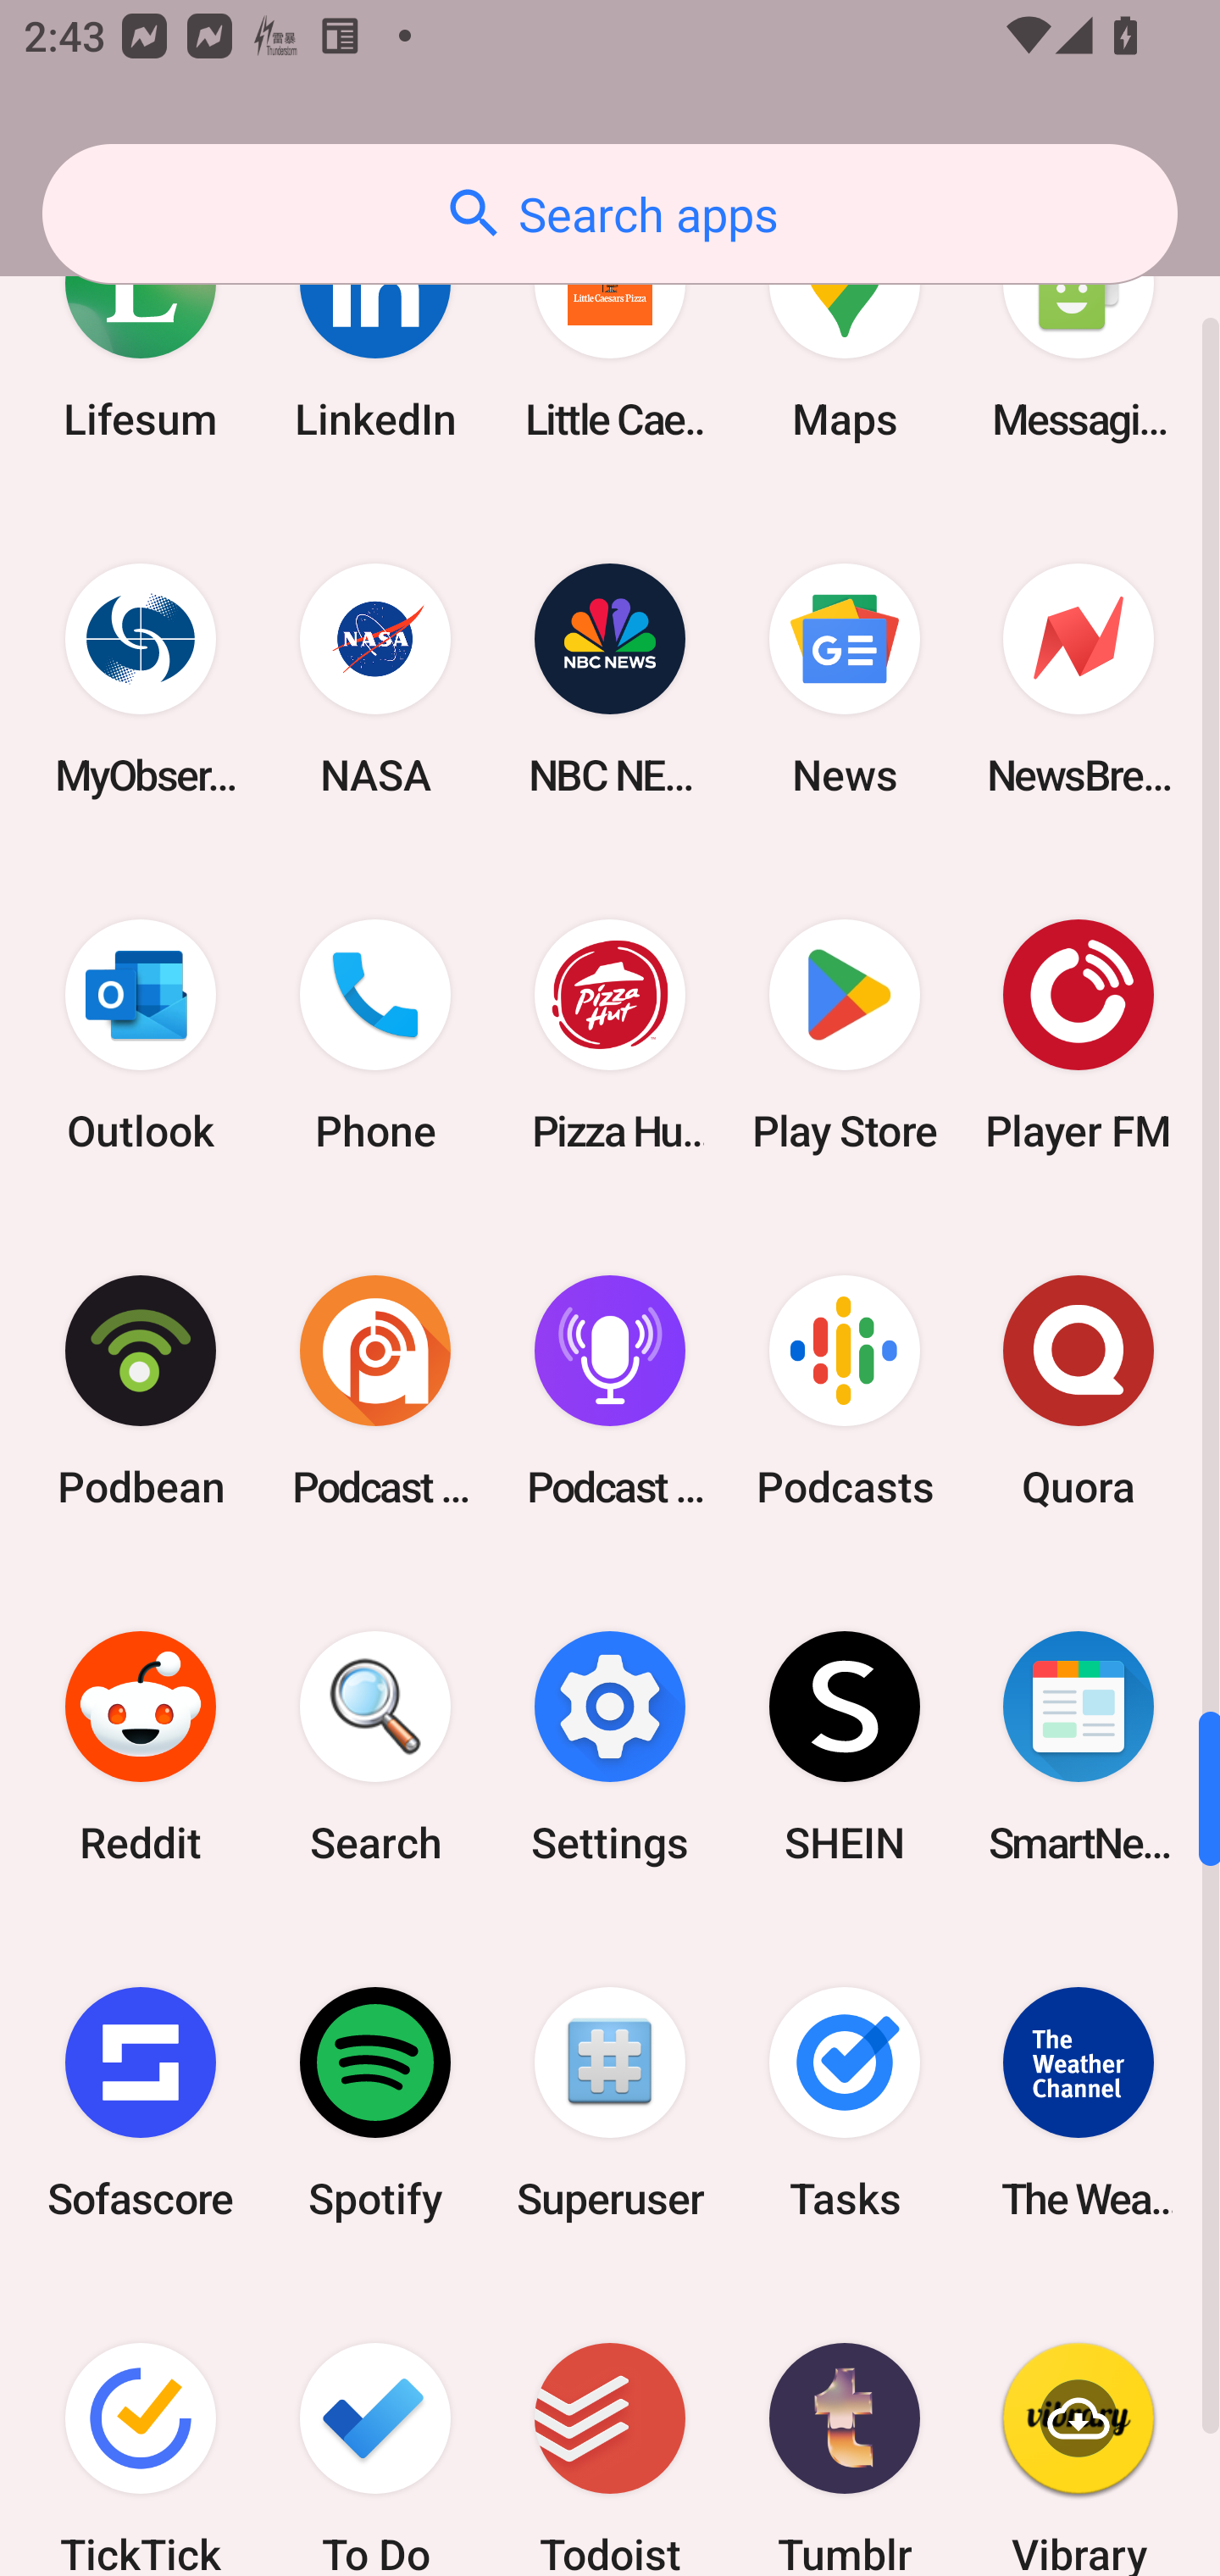 The image size is (1220, 2576). Describe the element at coordinates (375, 1746) in the screenshot. I see `Search` at that location.